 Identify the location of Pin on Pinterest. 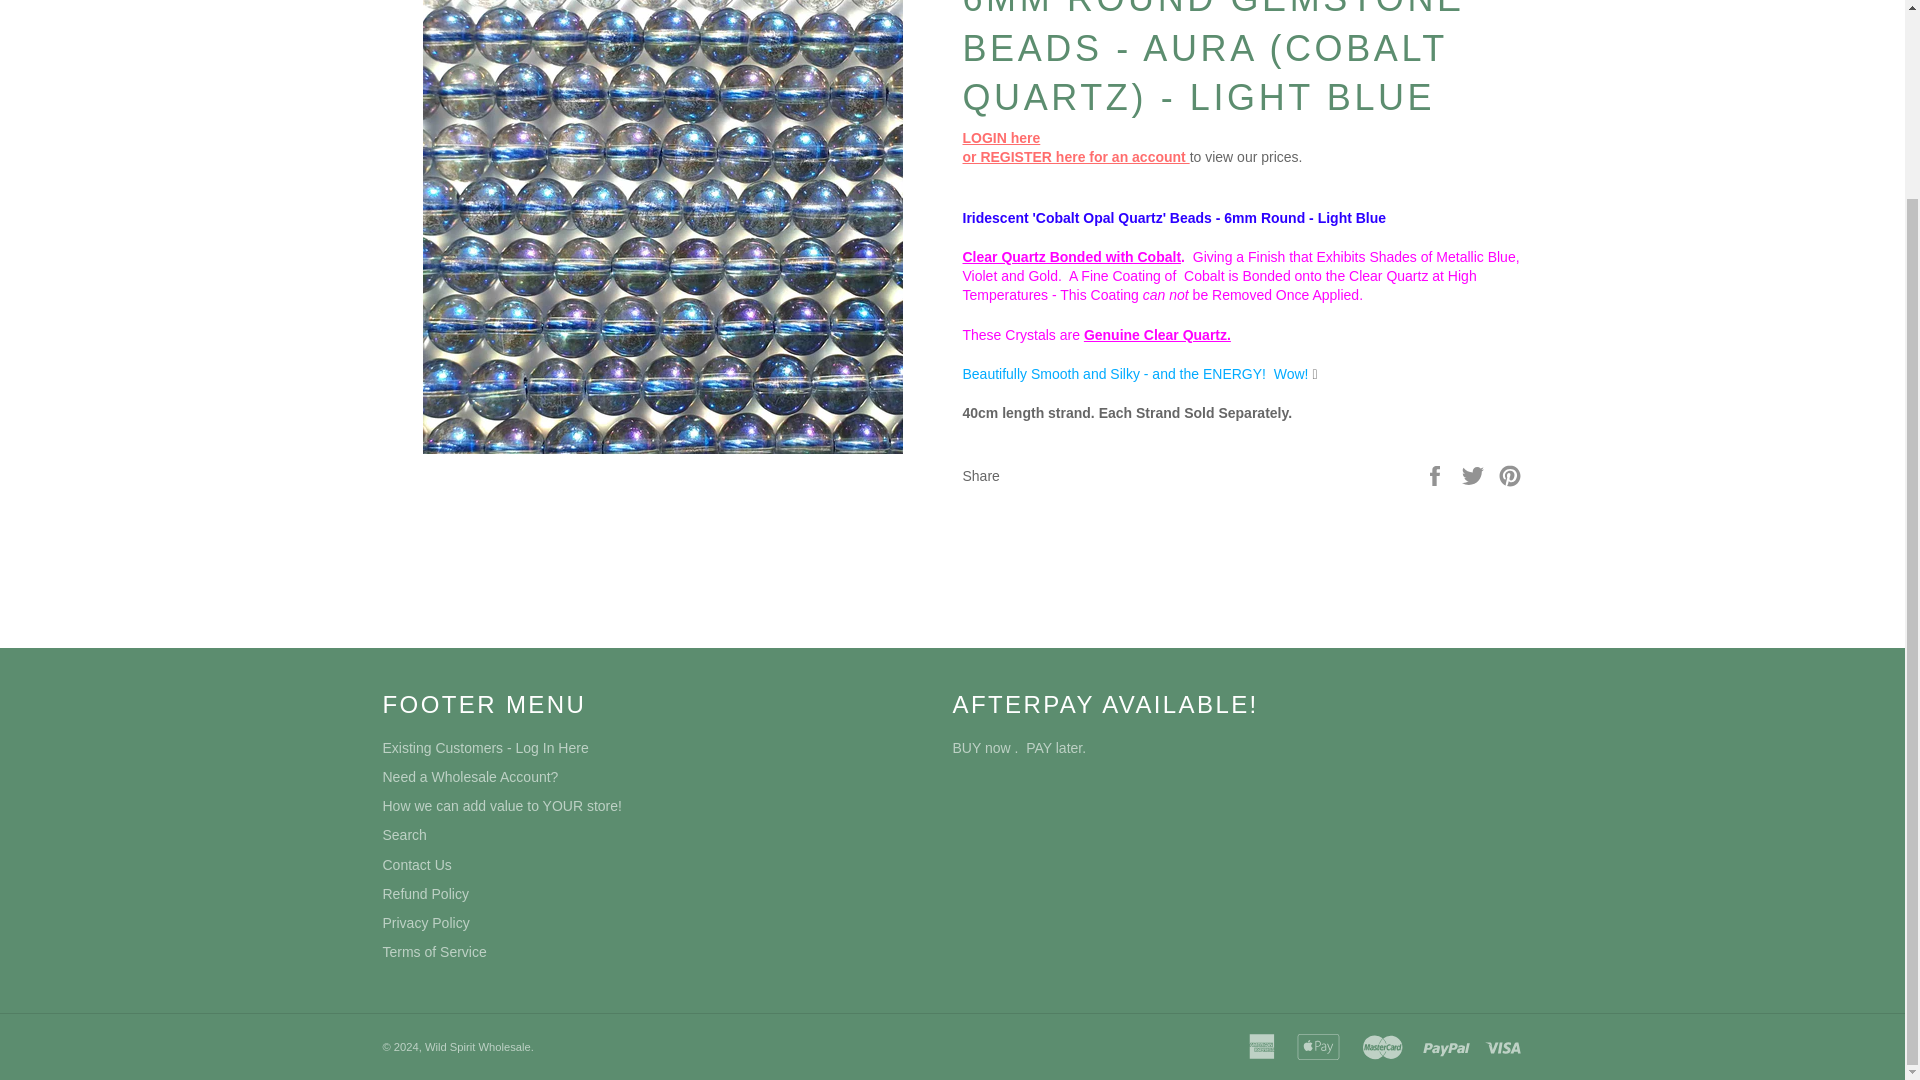
(1510, 474).